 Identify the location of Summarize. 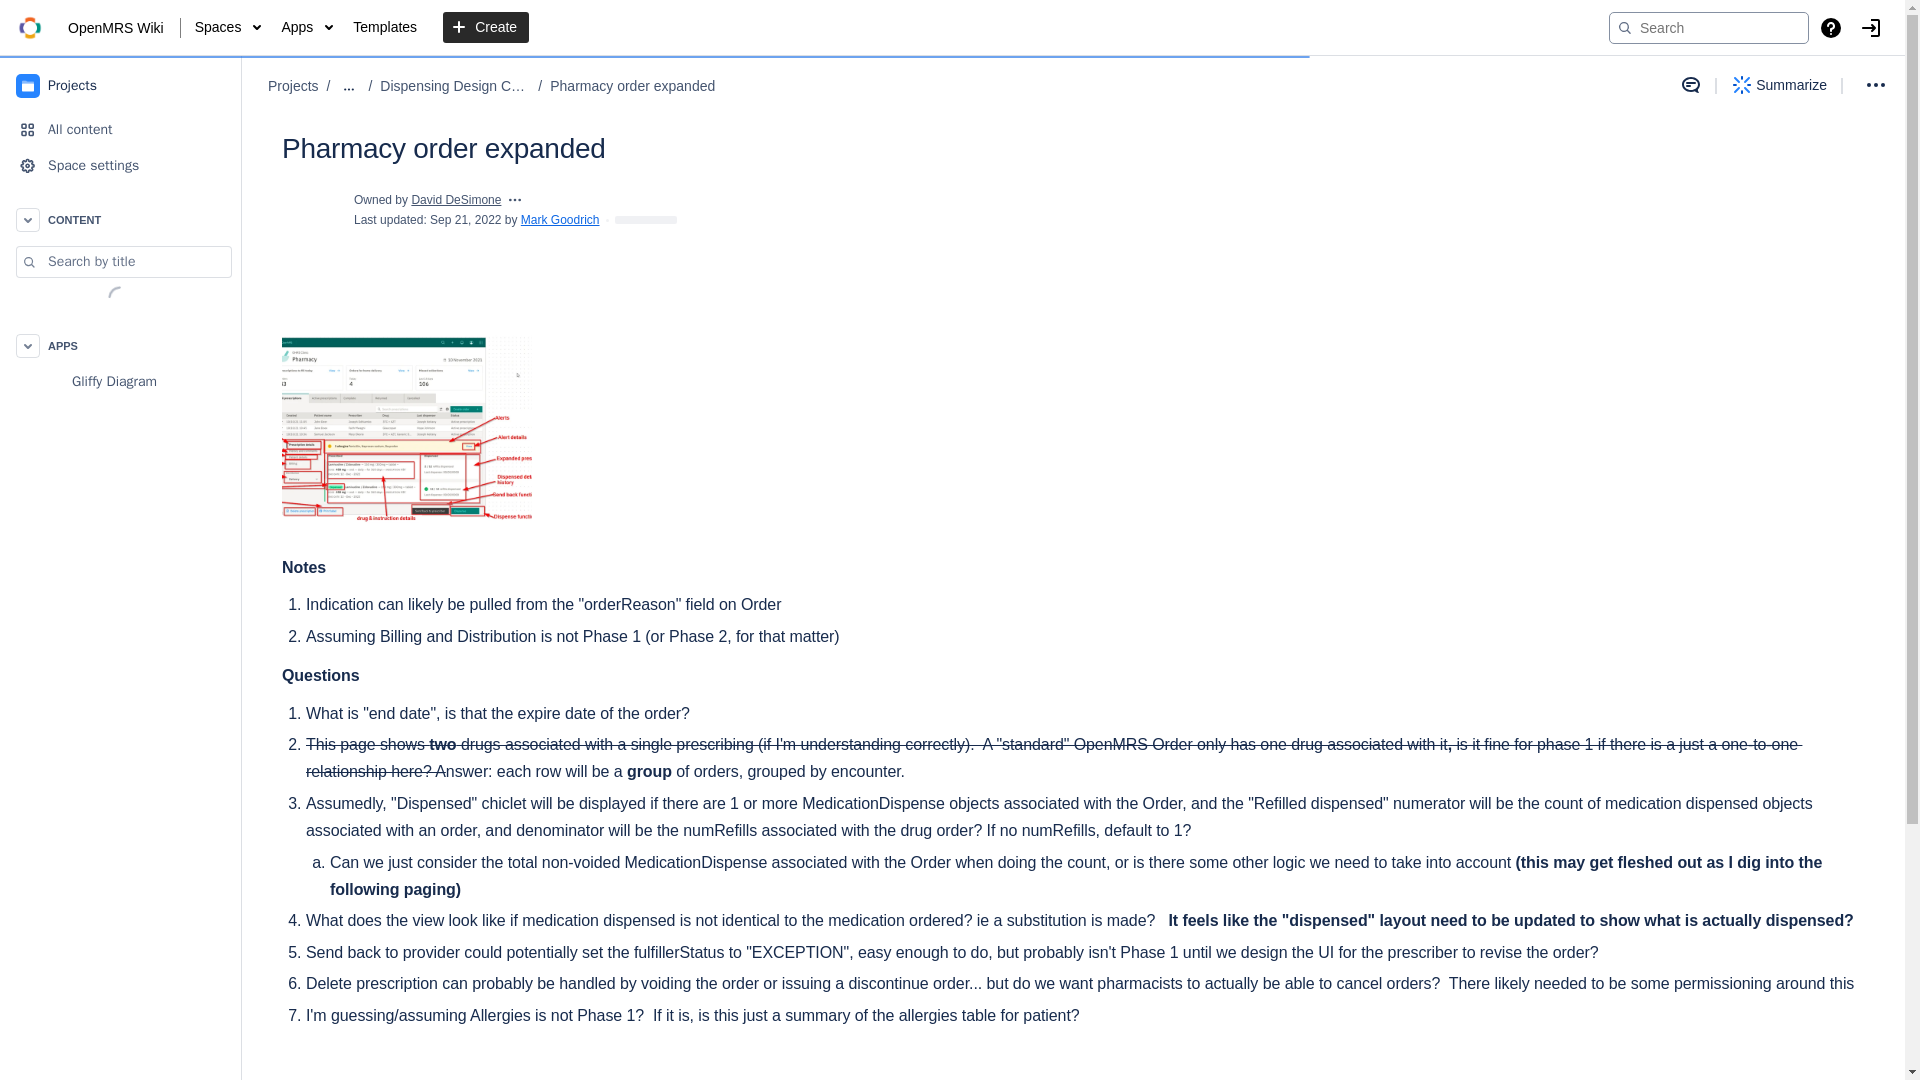
(1780, 85).